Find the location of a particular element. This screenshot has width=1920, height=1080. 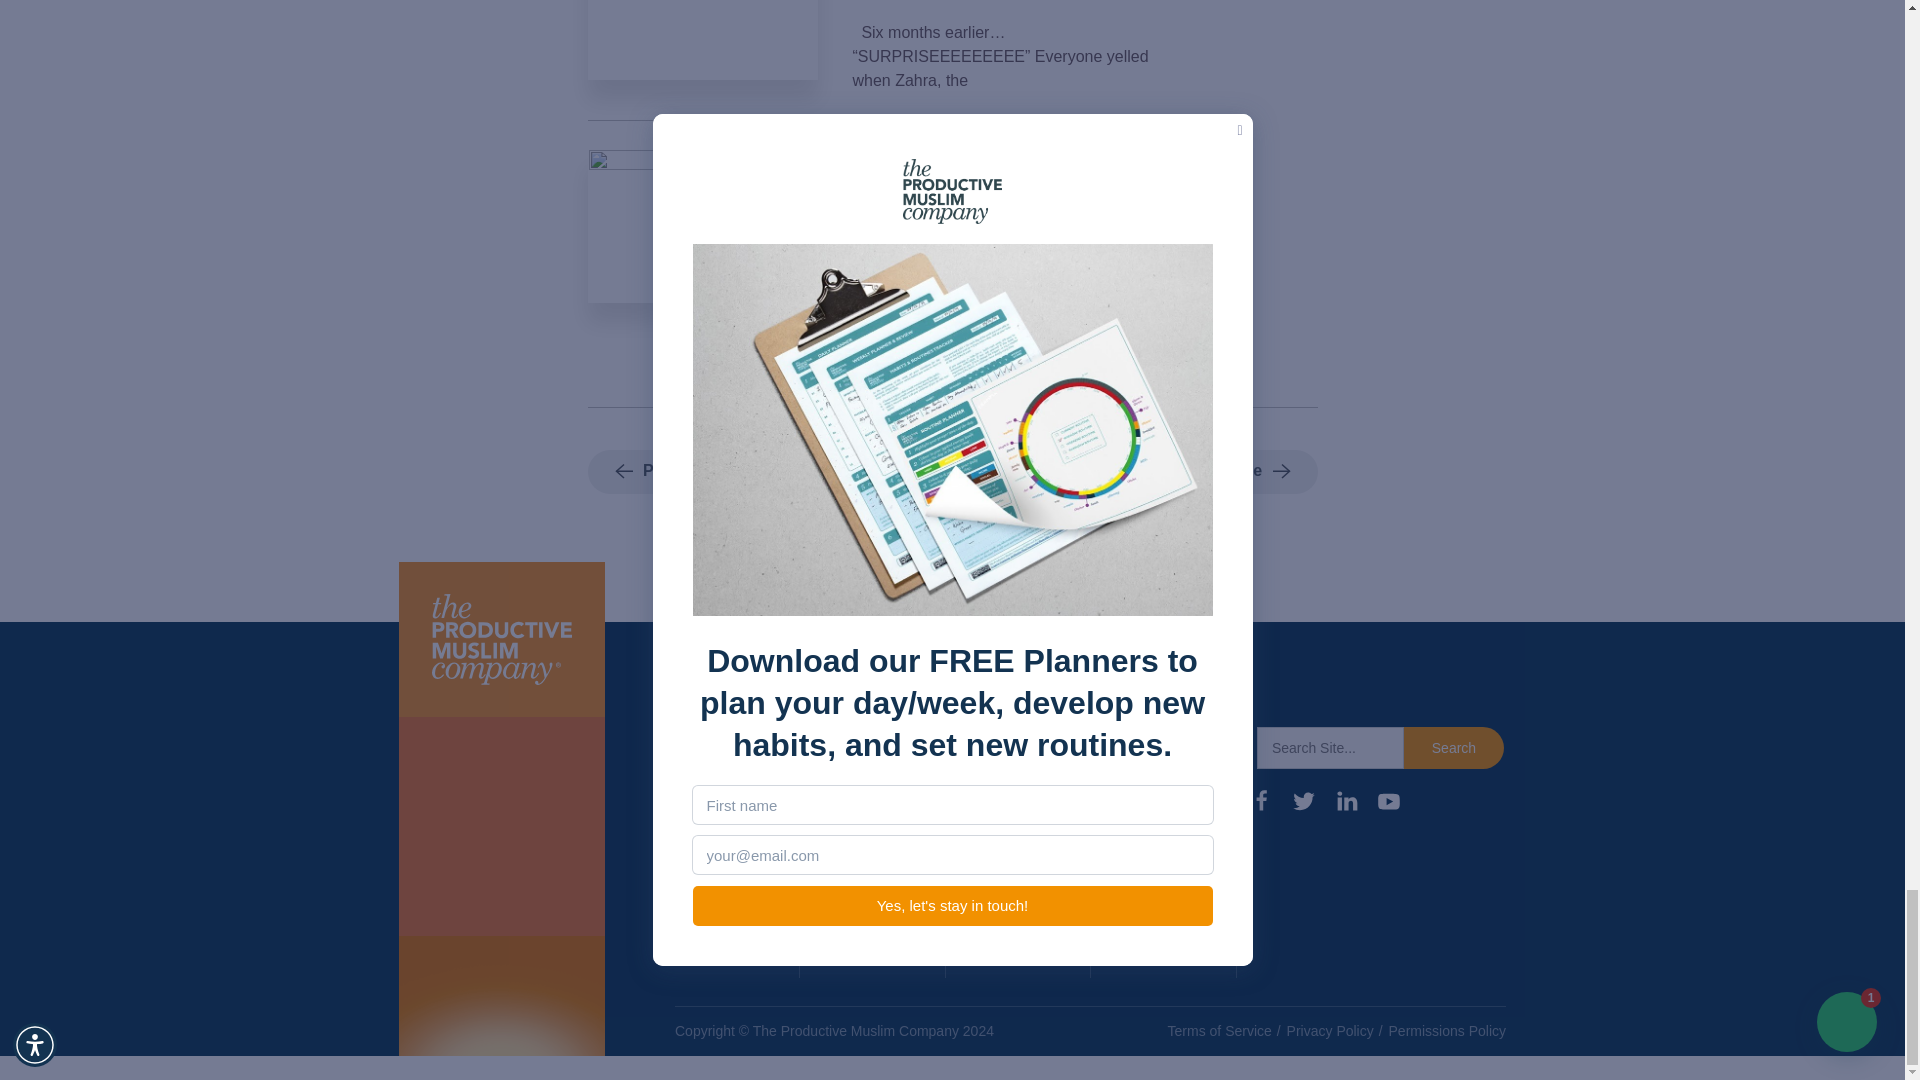

Company News is located at coordinates (714, 870).